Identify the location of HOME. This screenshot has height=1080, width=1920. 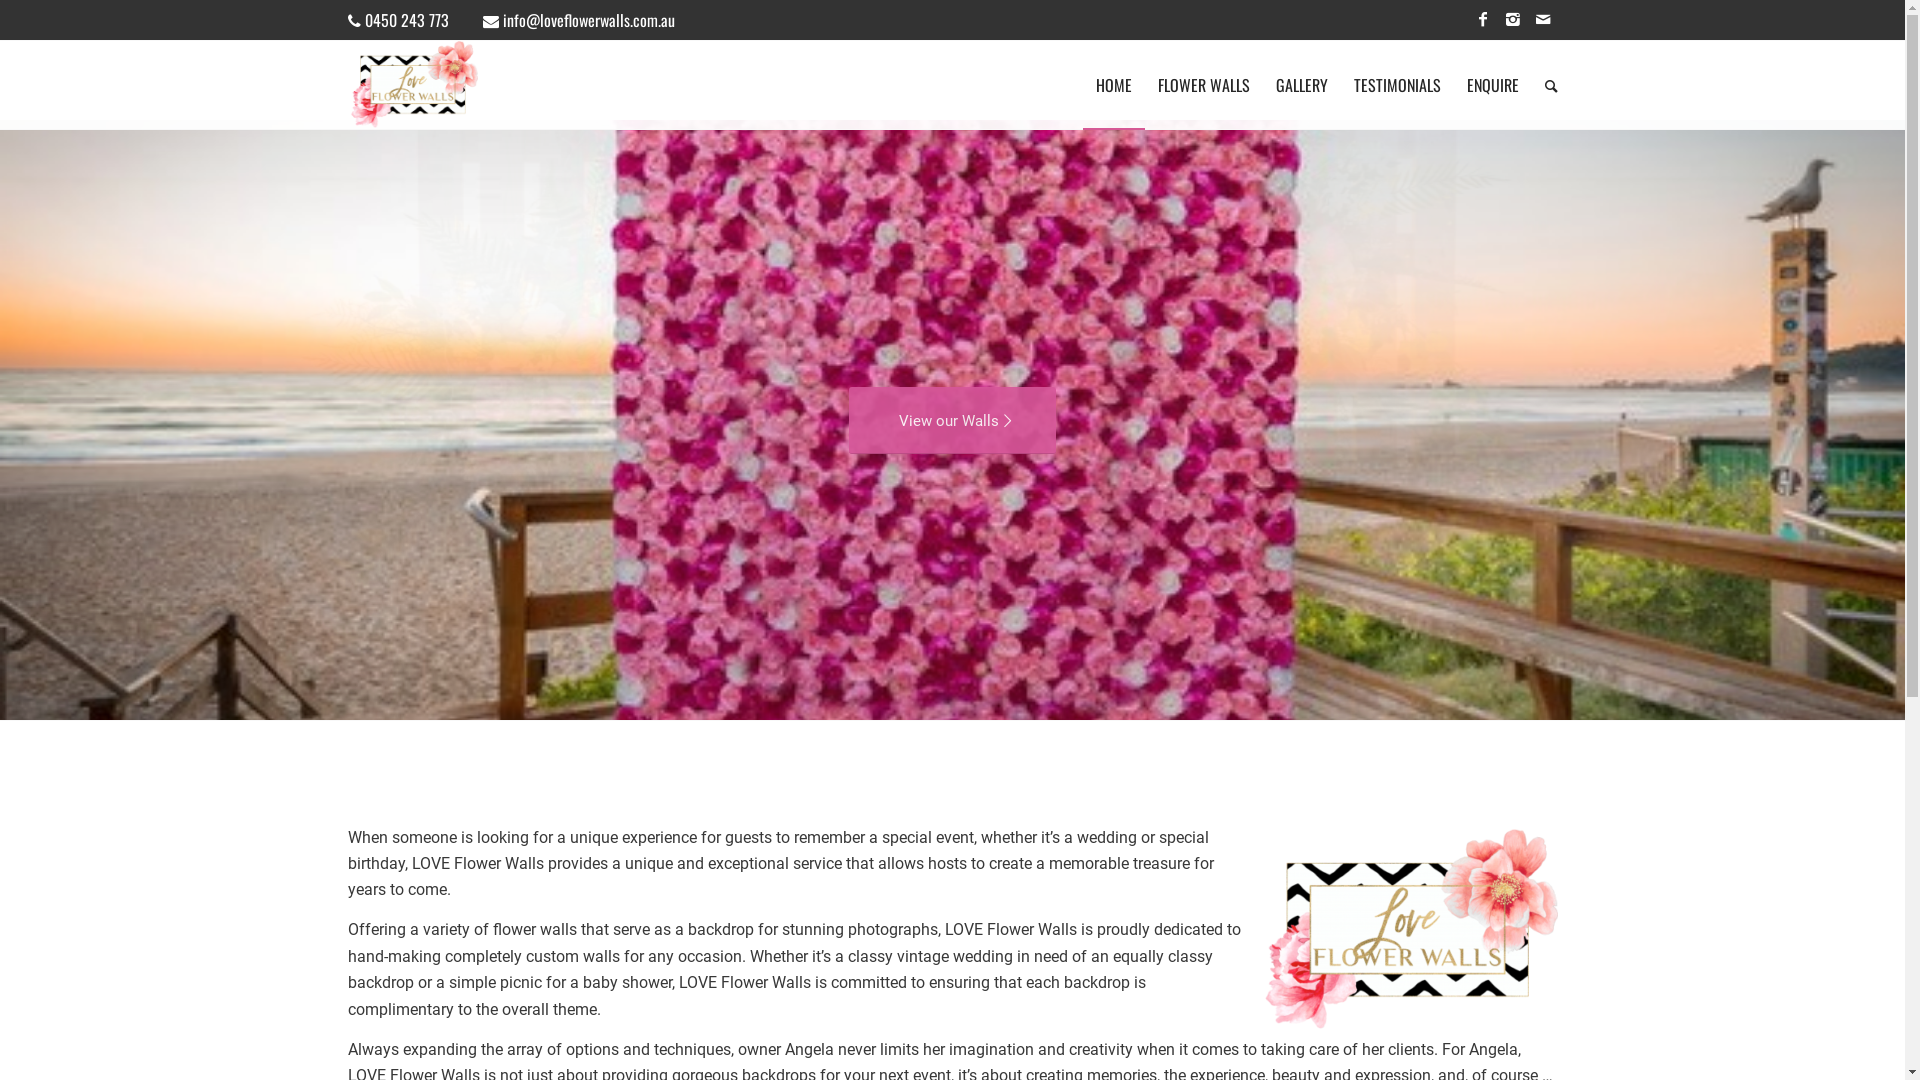
(1113, 85).